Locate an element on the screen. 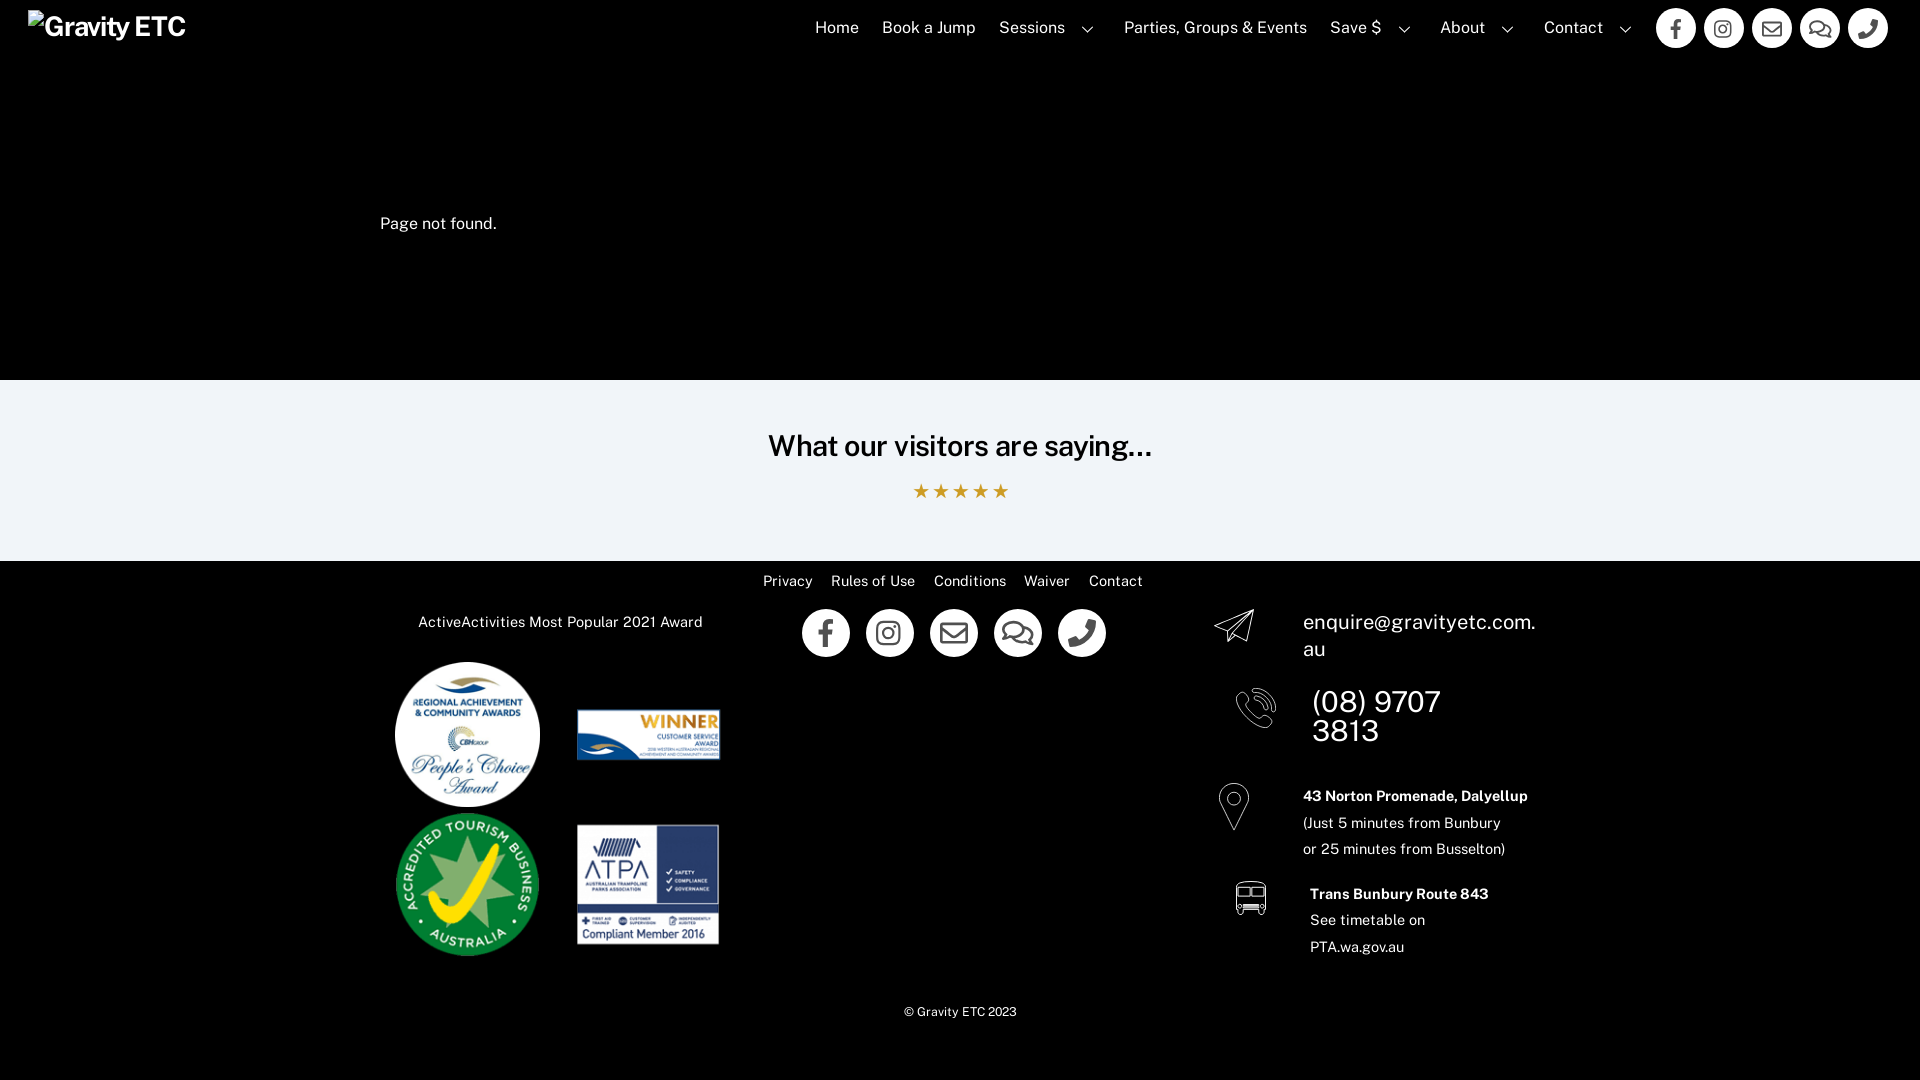 This screenshot has height=1080, width=1920. Book a Jump is located at coordinates (928, 28).